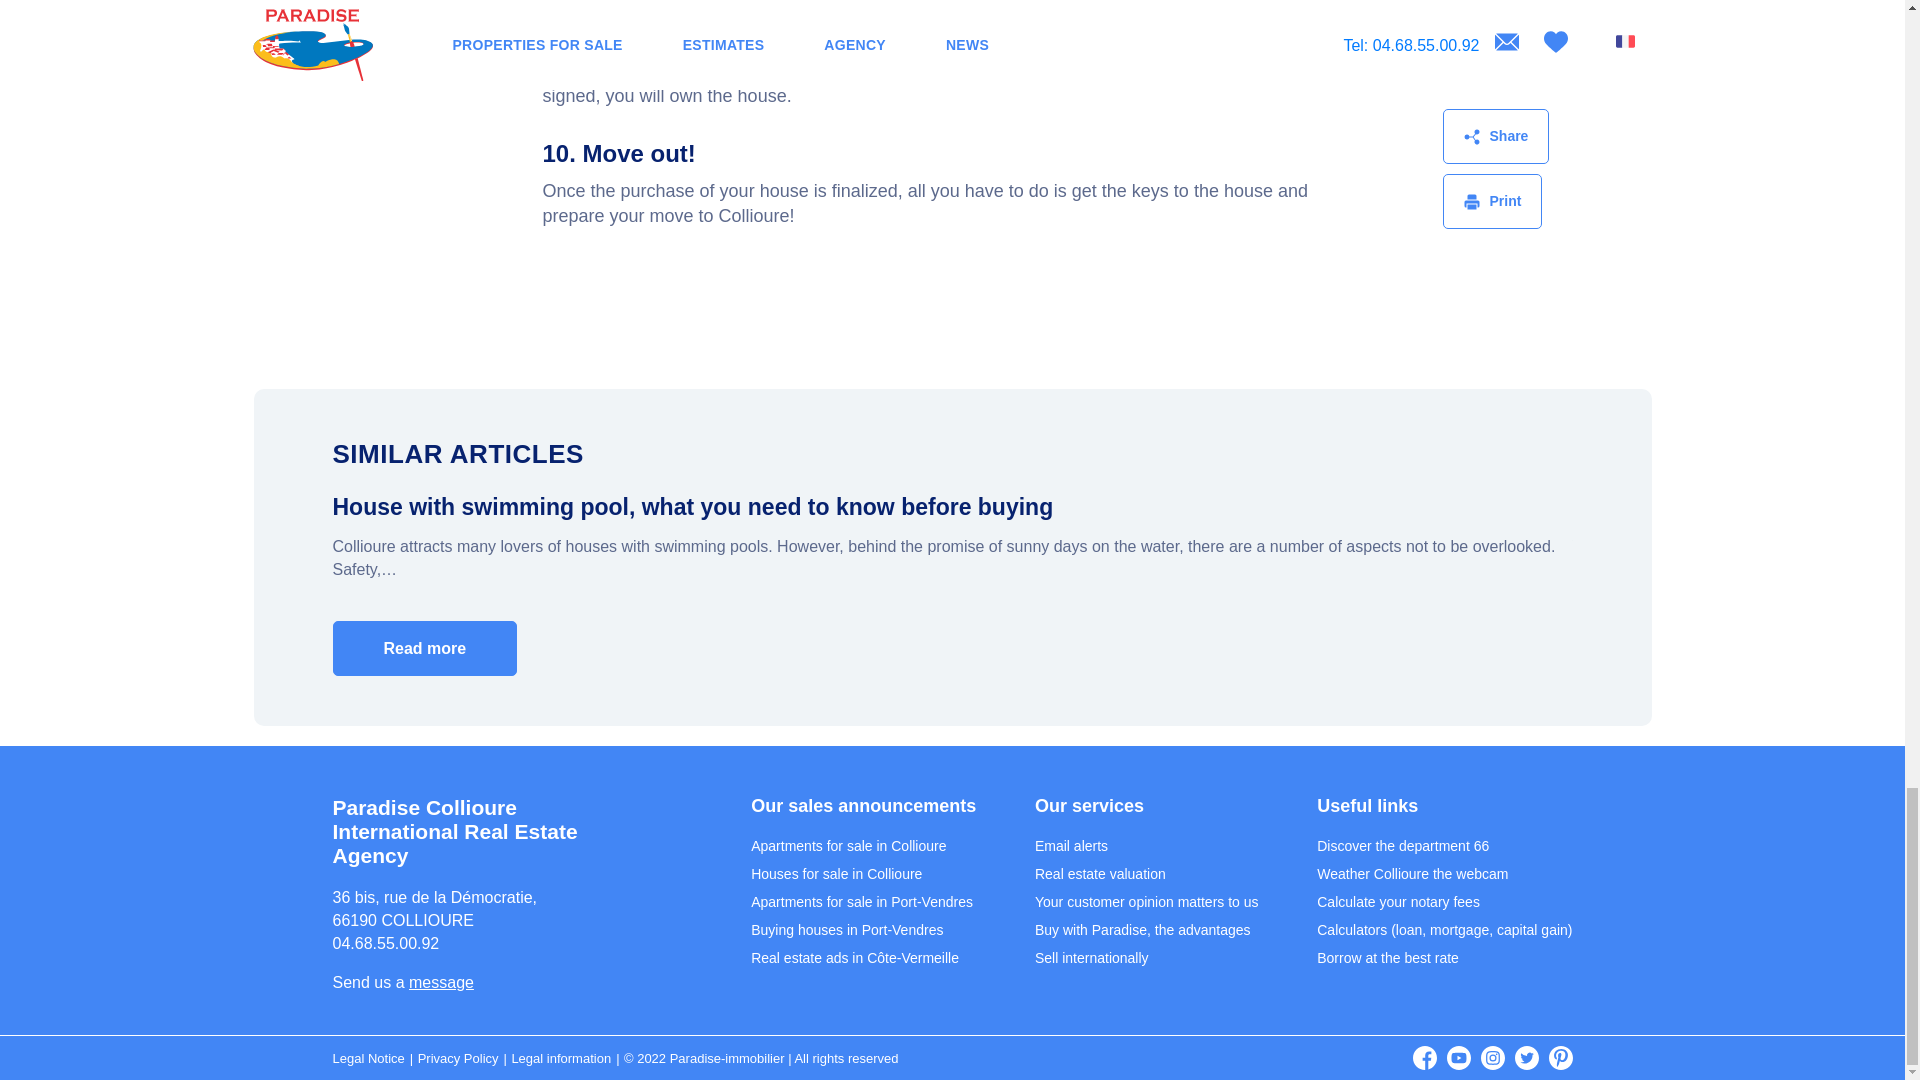 This screenshot has width=1920, height=1080. What do you see at coordinates (836, 874) in the screenshot?
I see `Houses for sale in Collioure` at bounding box center [836, 874].